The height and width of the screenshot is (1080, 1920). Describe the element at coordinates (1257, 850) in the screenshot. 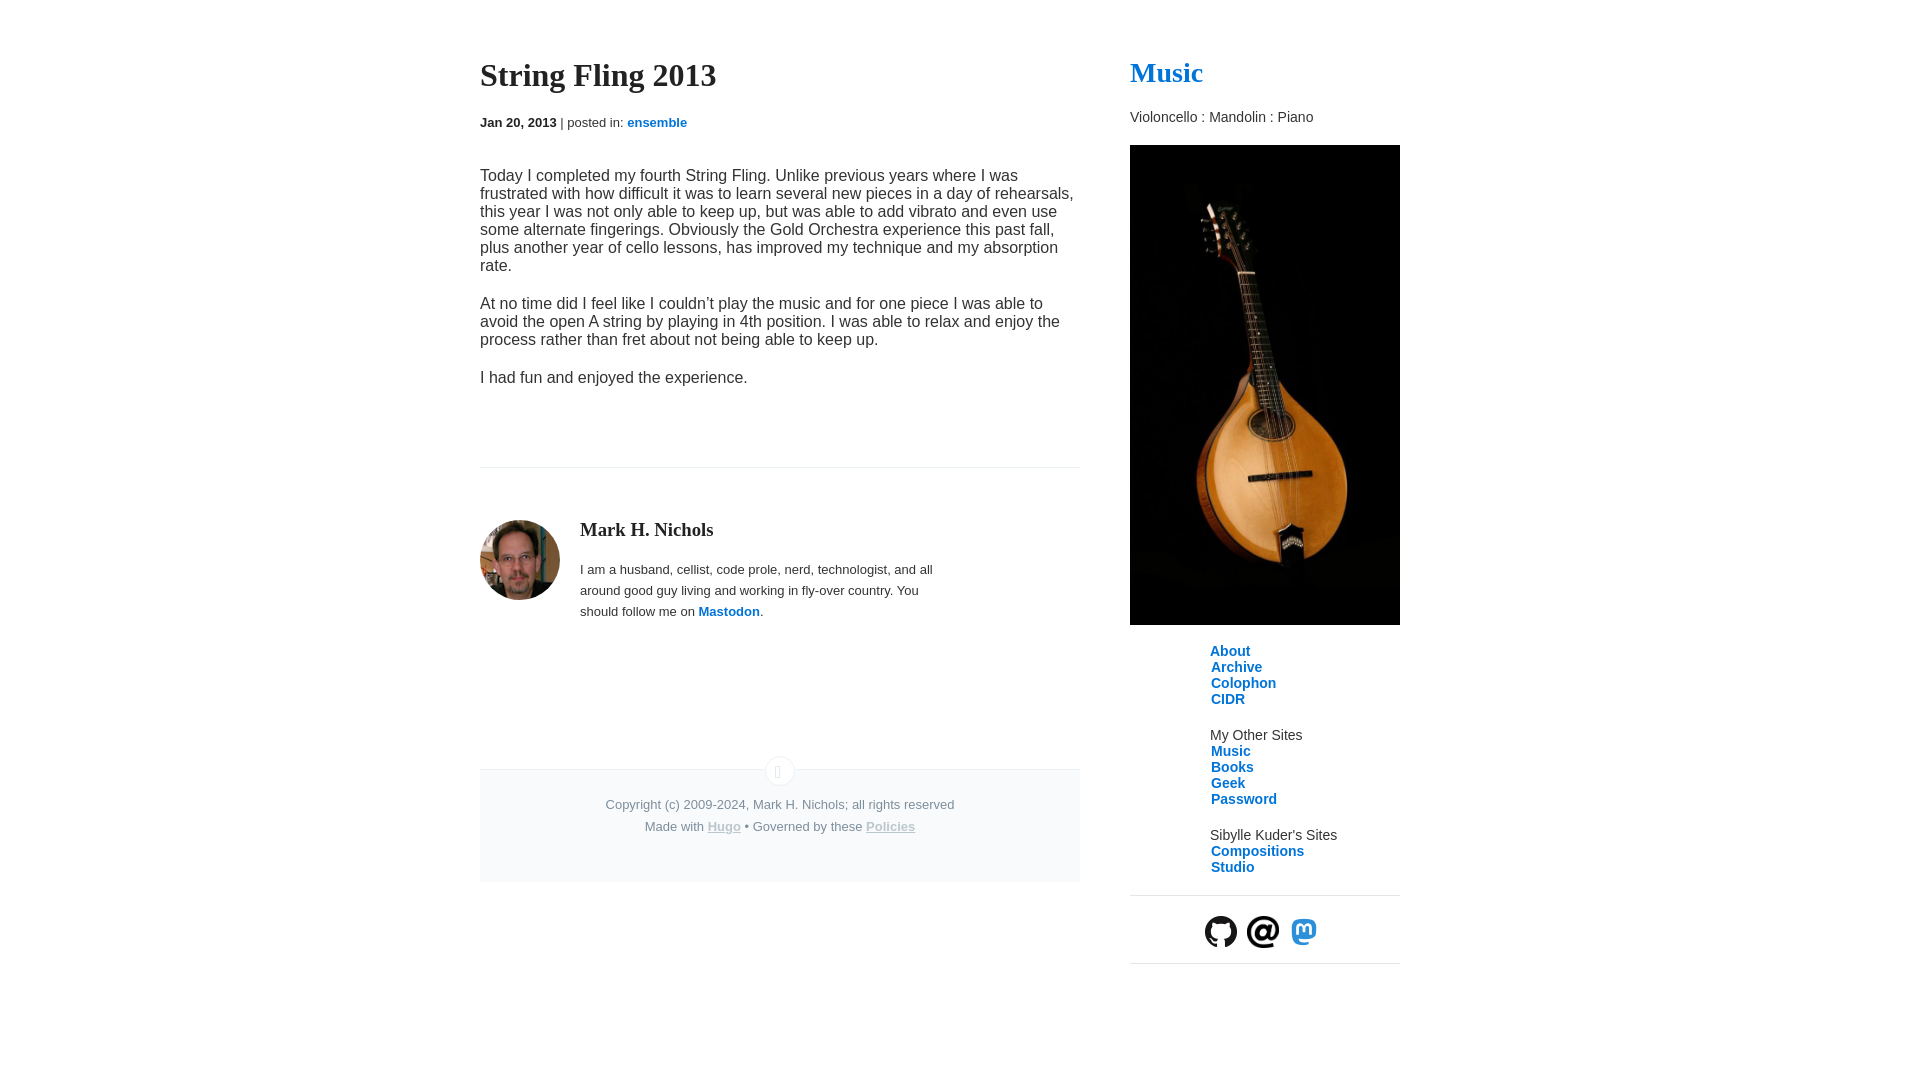

I see `Compositions` at that location.